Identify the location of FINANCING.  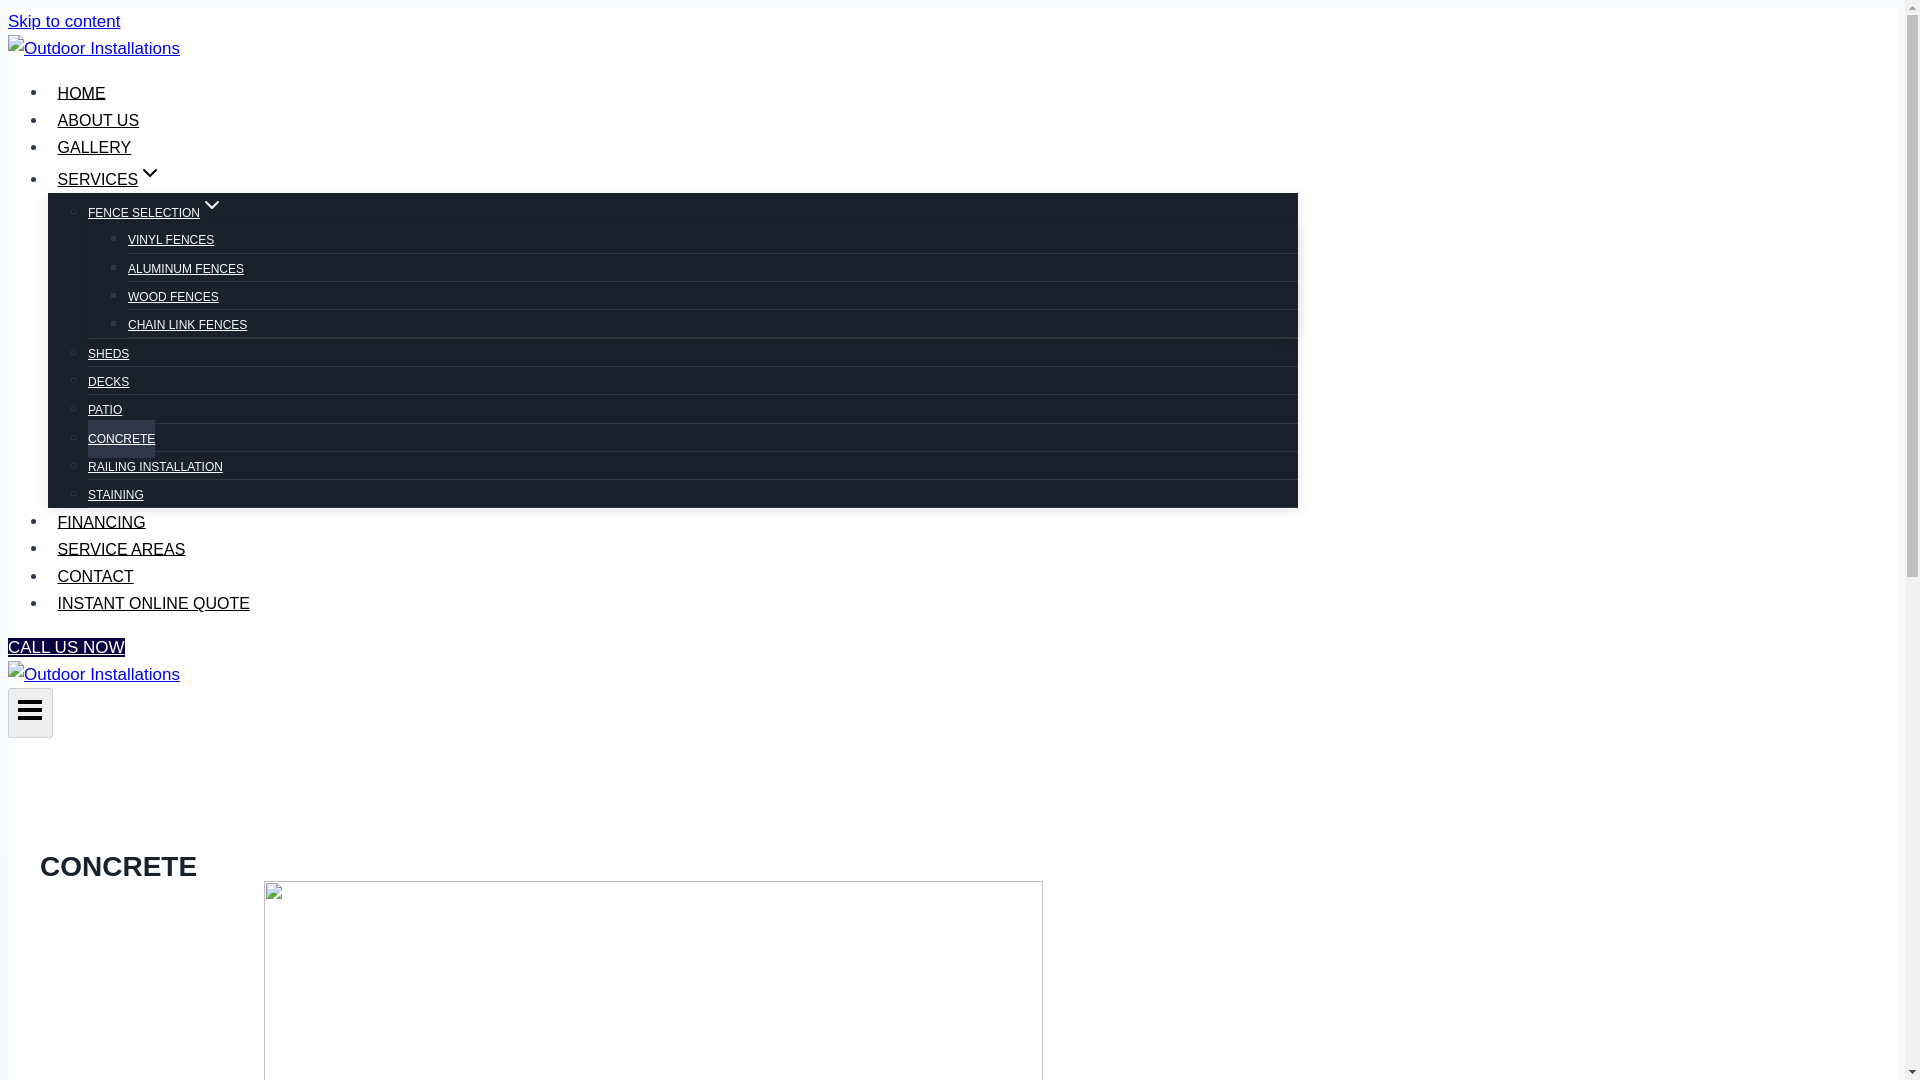
(102, 522).